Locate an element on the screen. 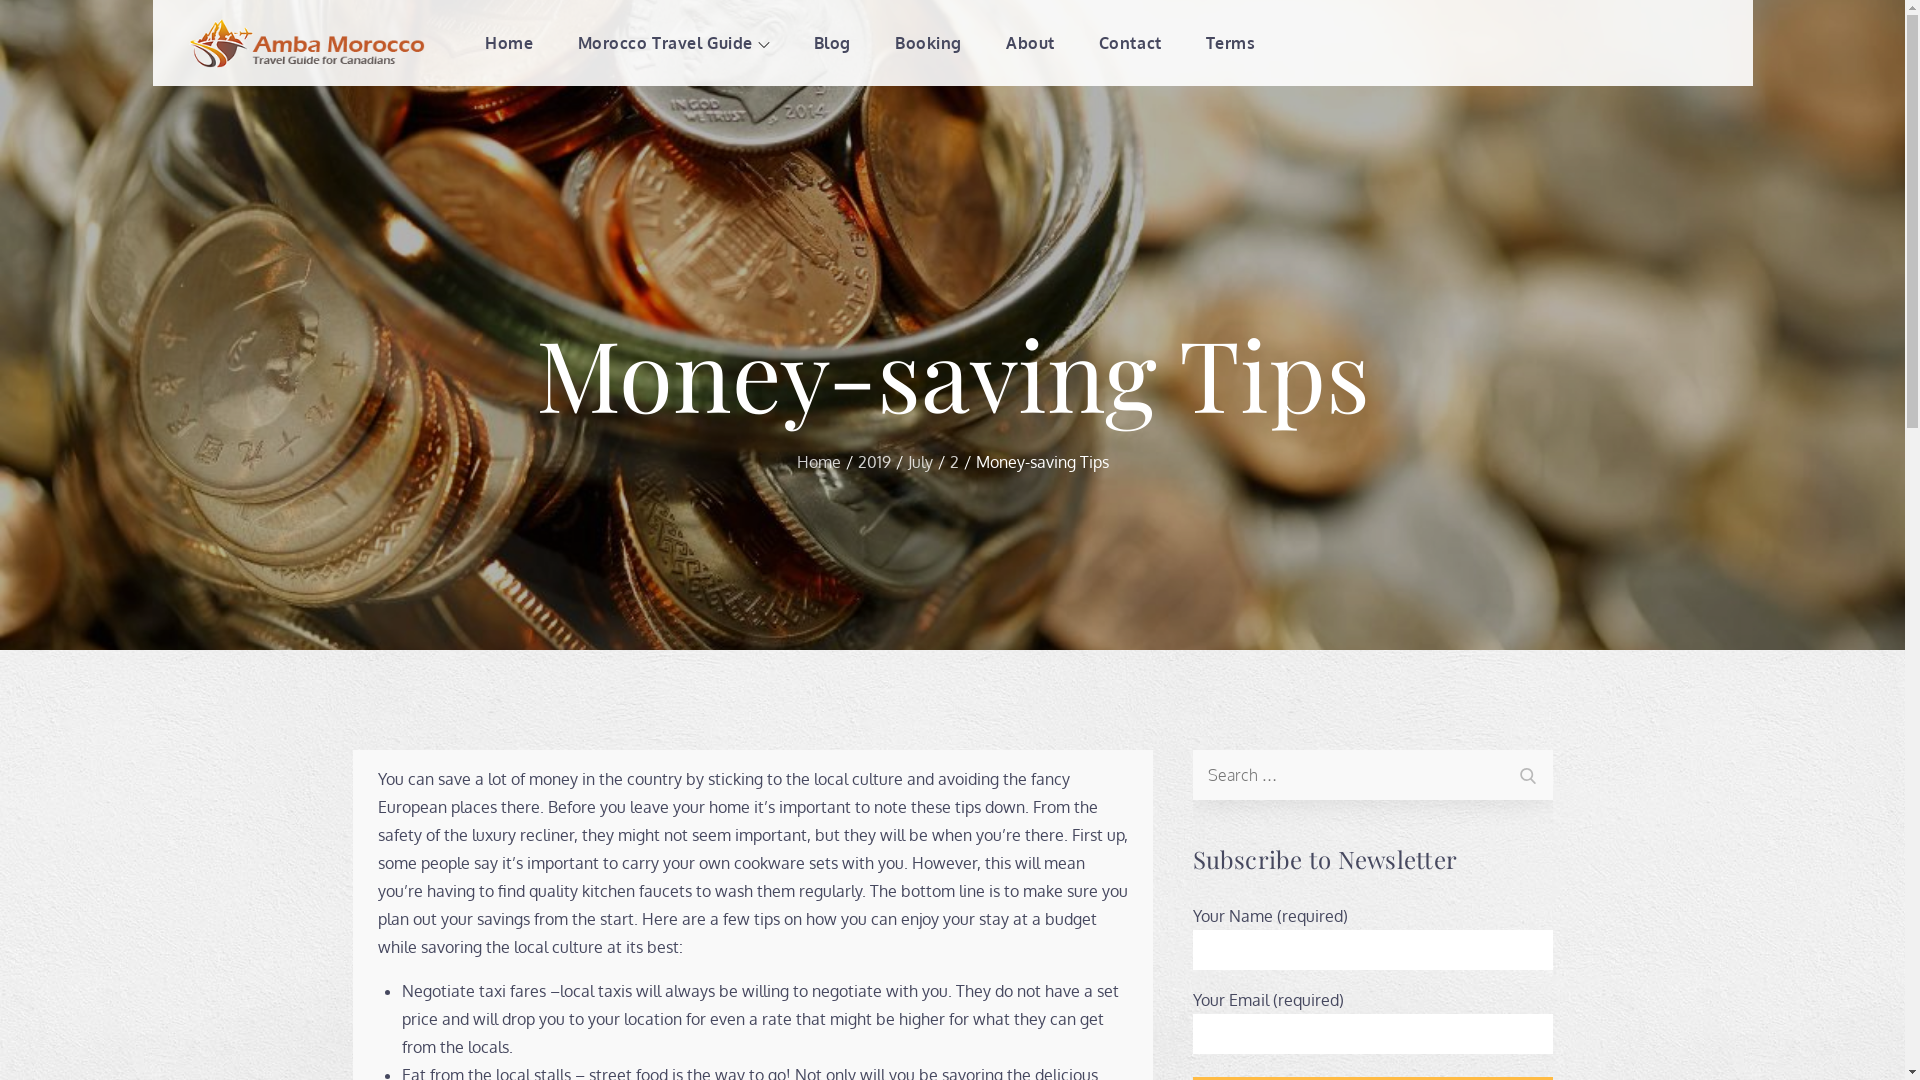 The height and width of the screenshot is (1080, 1920). Home is located at coordinates (509, 43).